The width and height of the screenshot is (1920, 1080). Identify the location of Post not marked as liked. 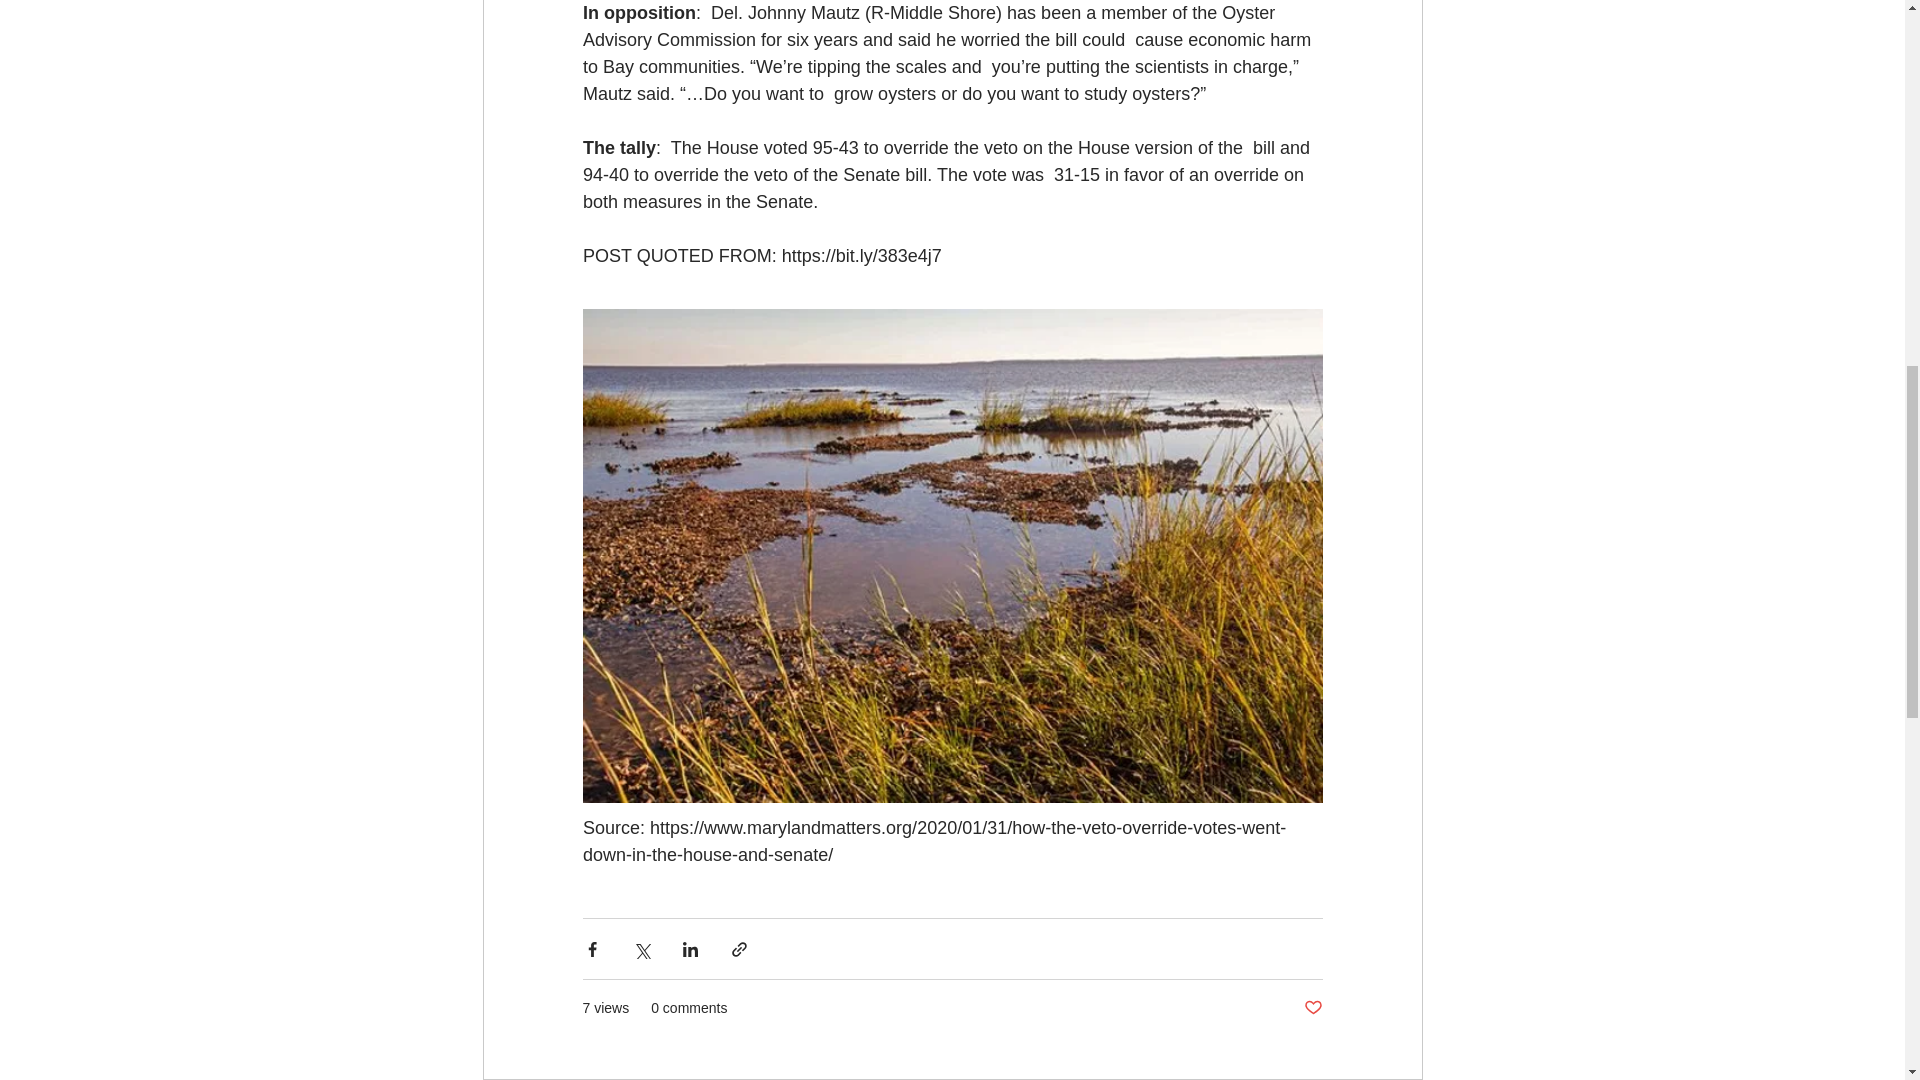
(1312, 1008).